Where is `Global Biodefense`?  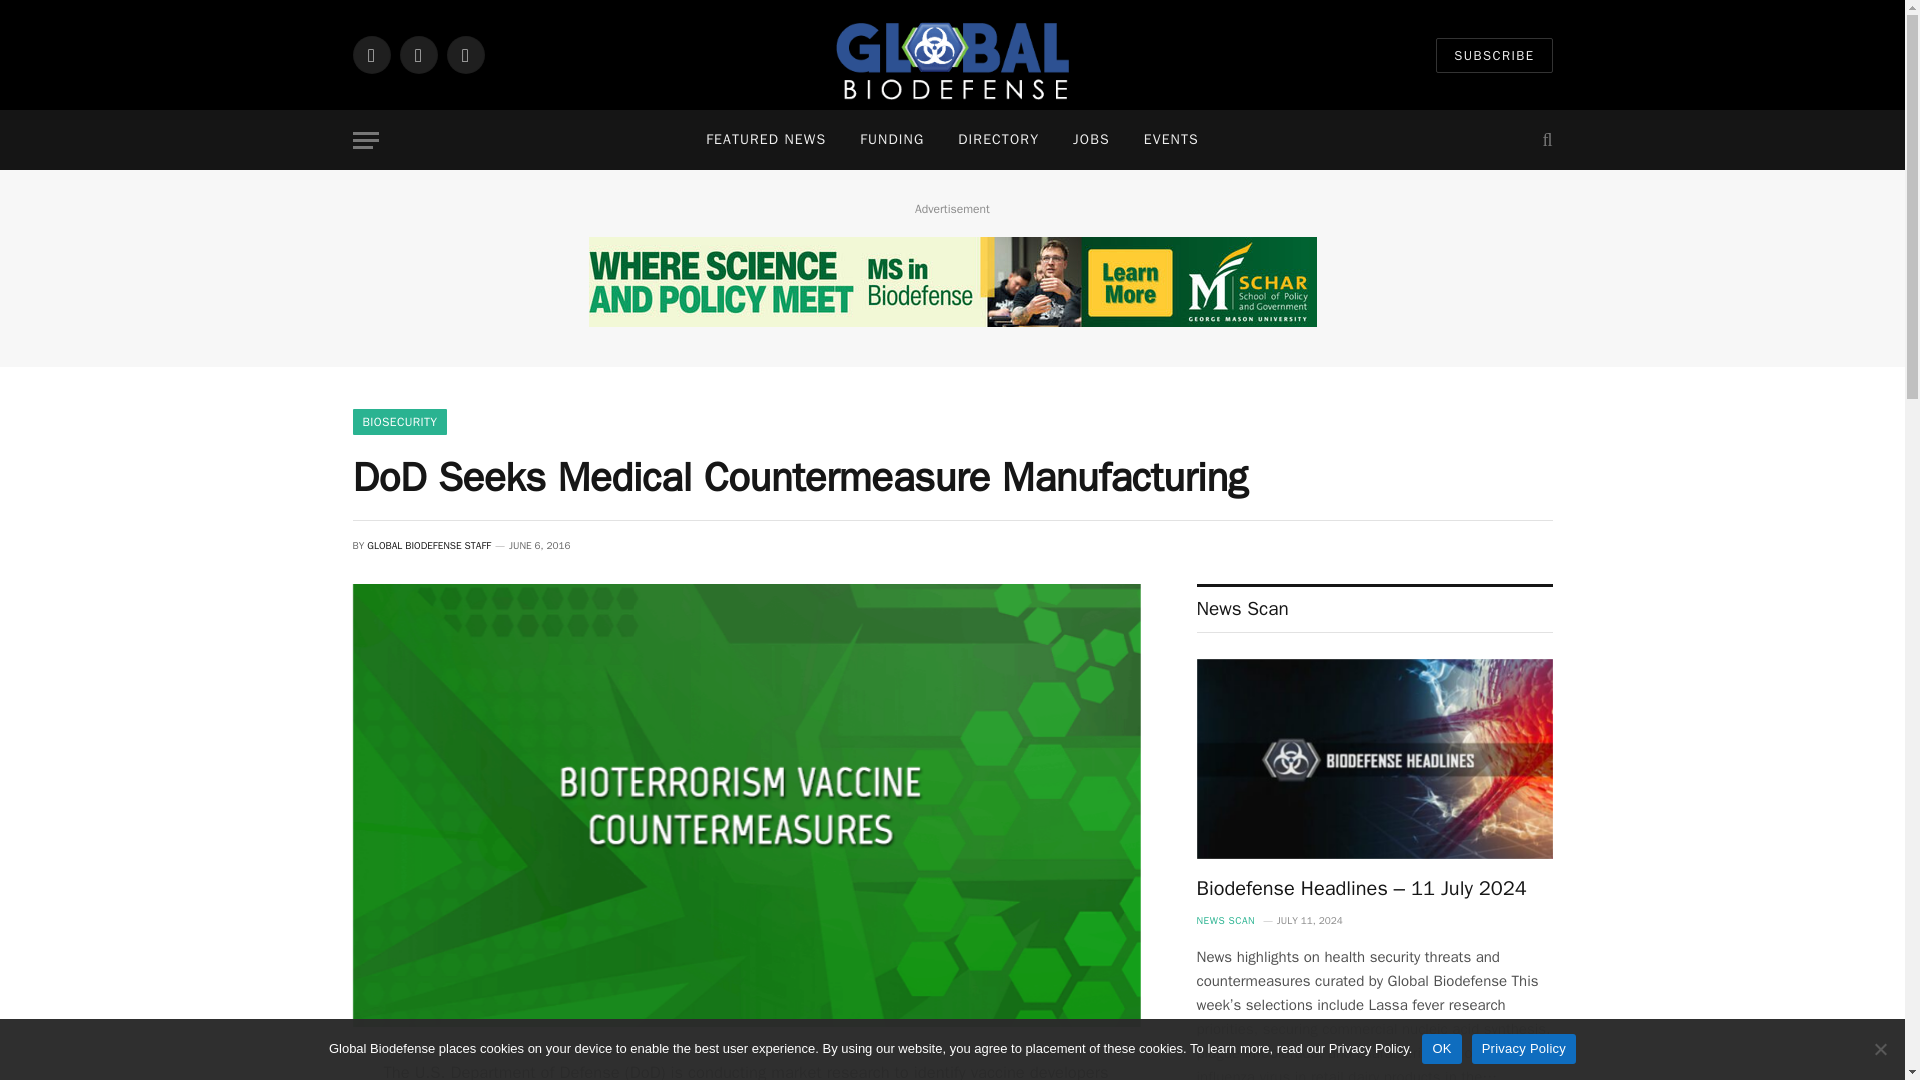 Global Biodefense is located at coordinates (952, 55).